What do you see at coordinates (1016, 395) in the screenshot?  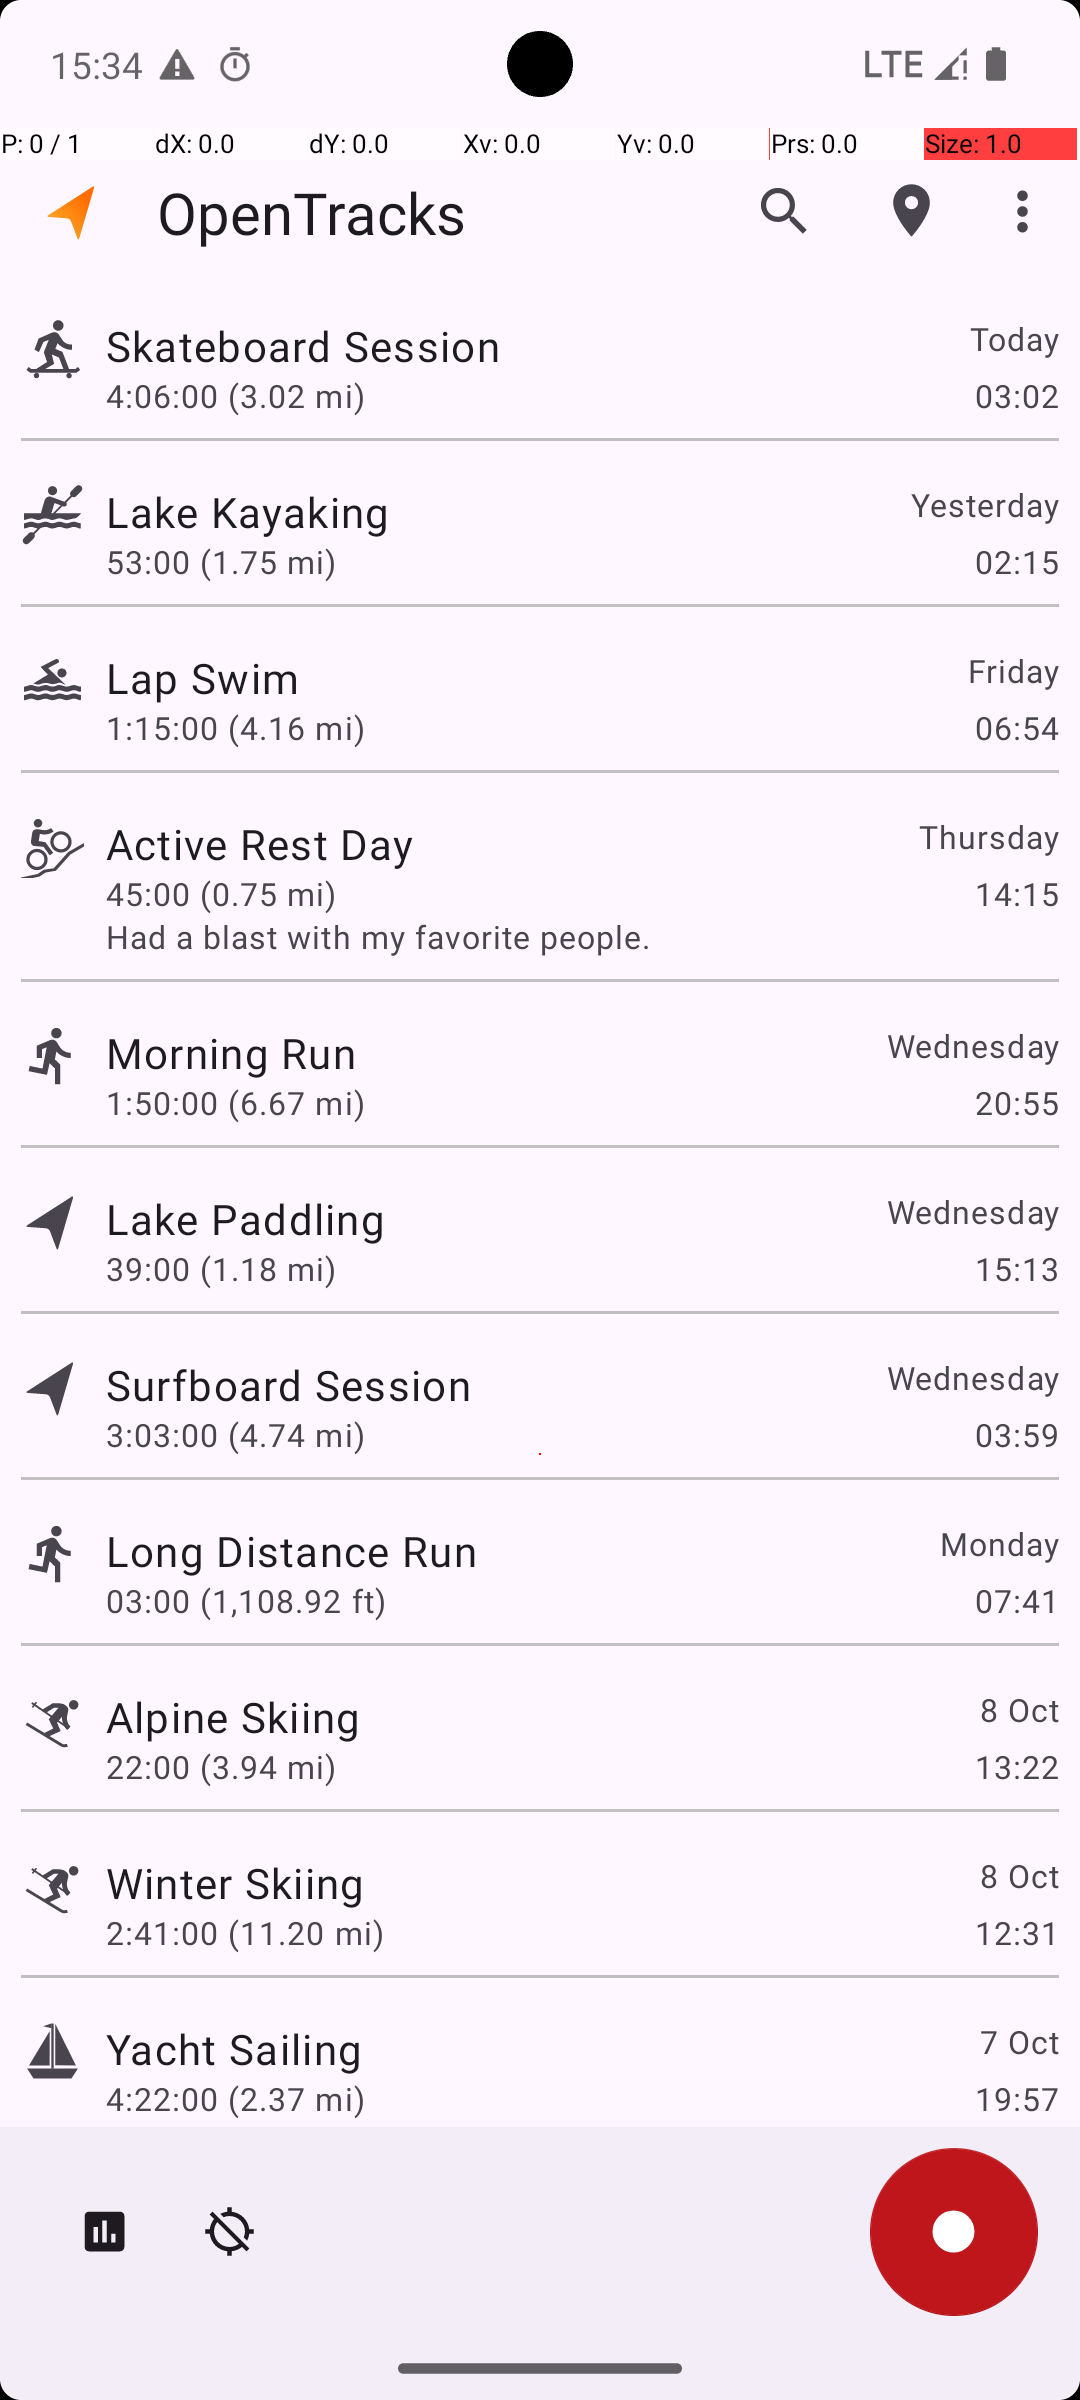 I see `03:02` at bounding box center [1016, 395].